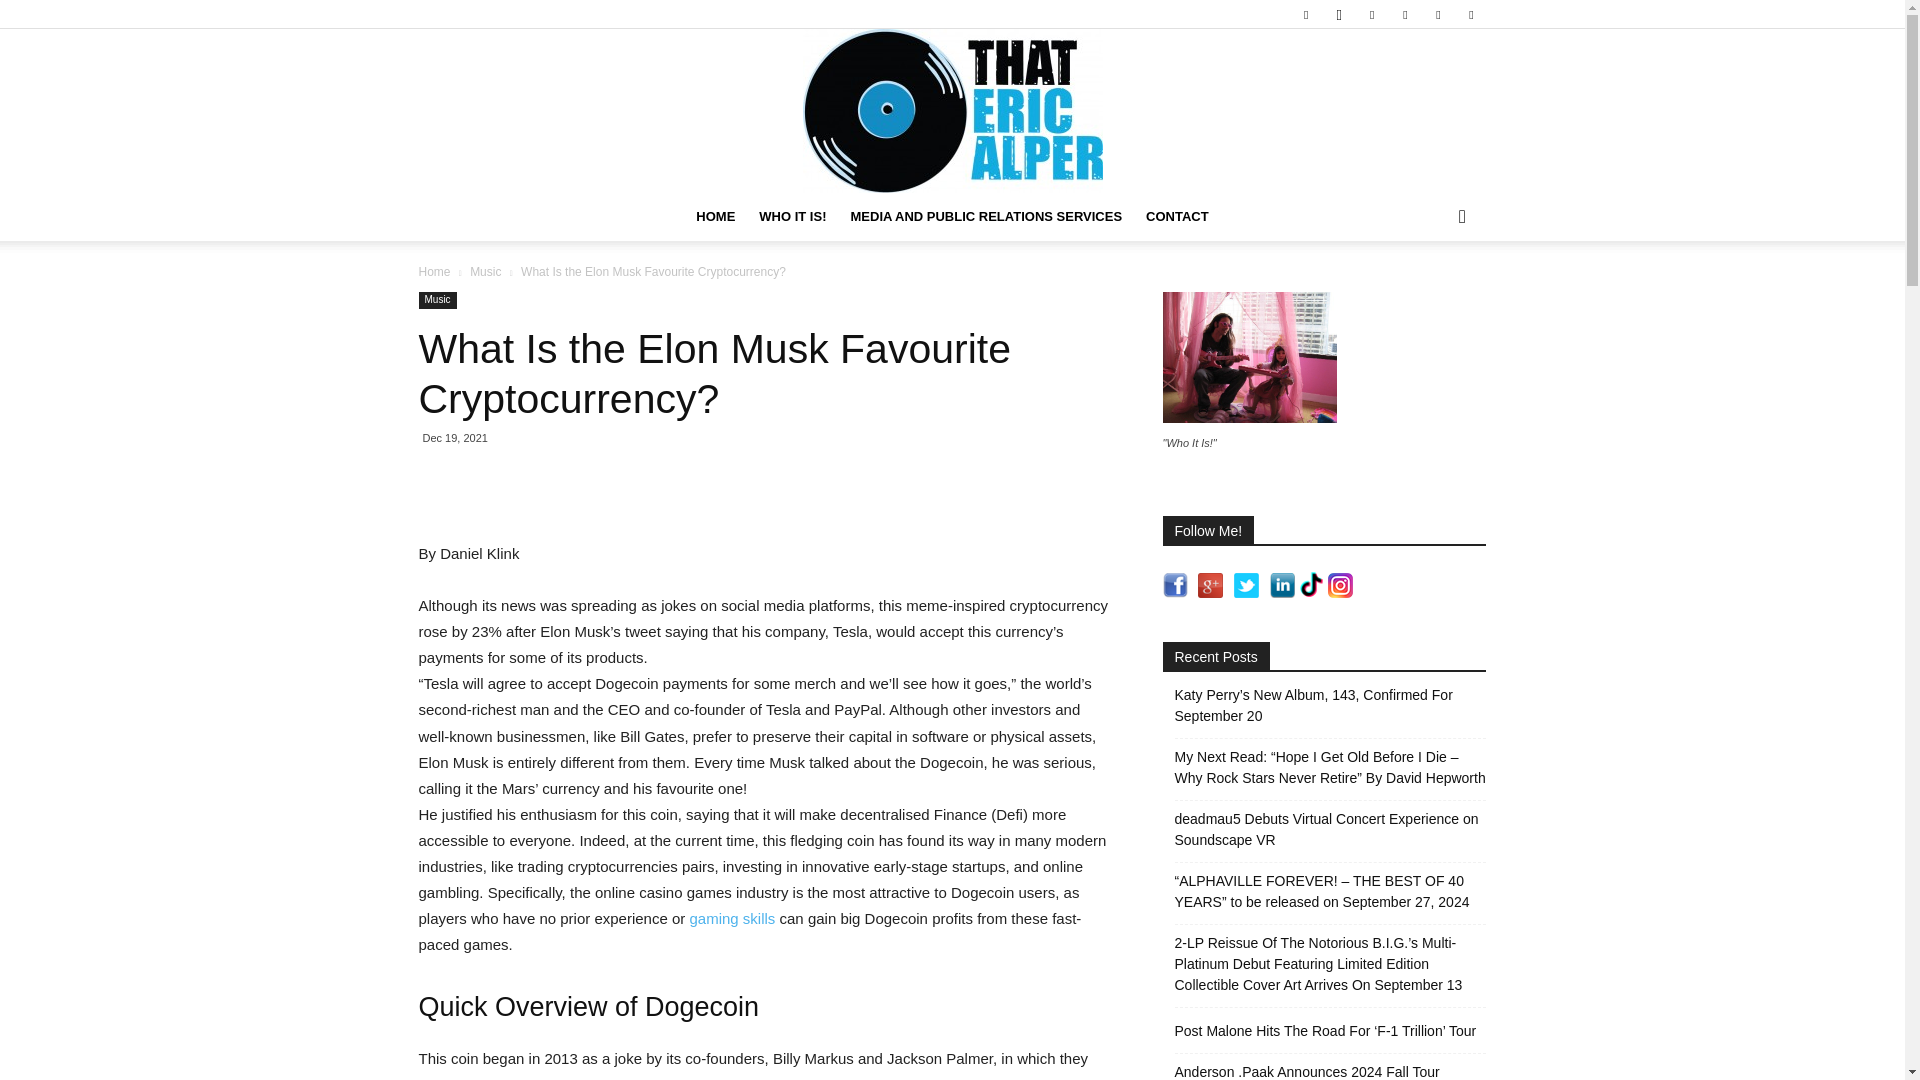 The image size is (1920, 1080). Describe the element at coordinates (792, 216) in the screenshot. I see `WHO IT IS!` at that location.